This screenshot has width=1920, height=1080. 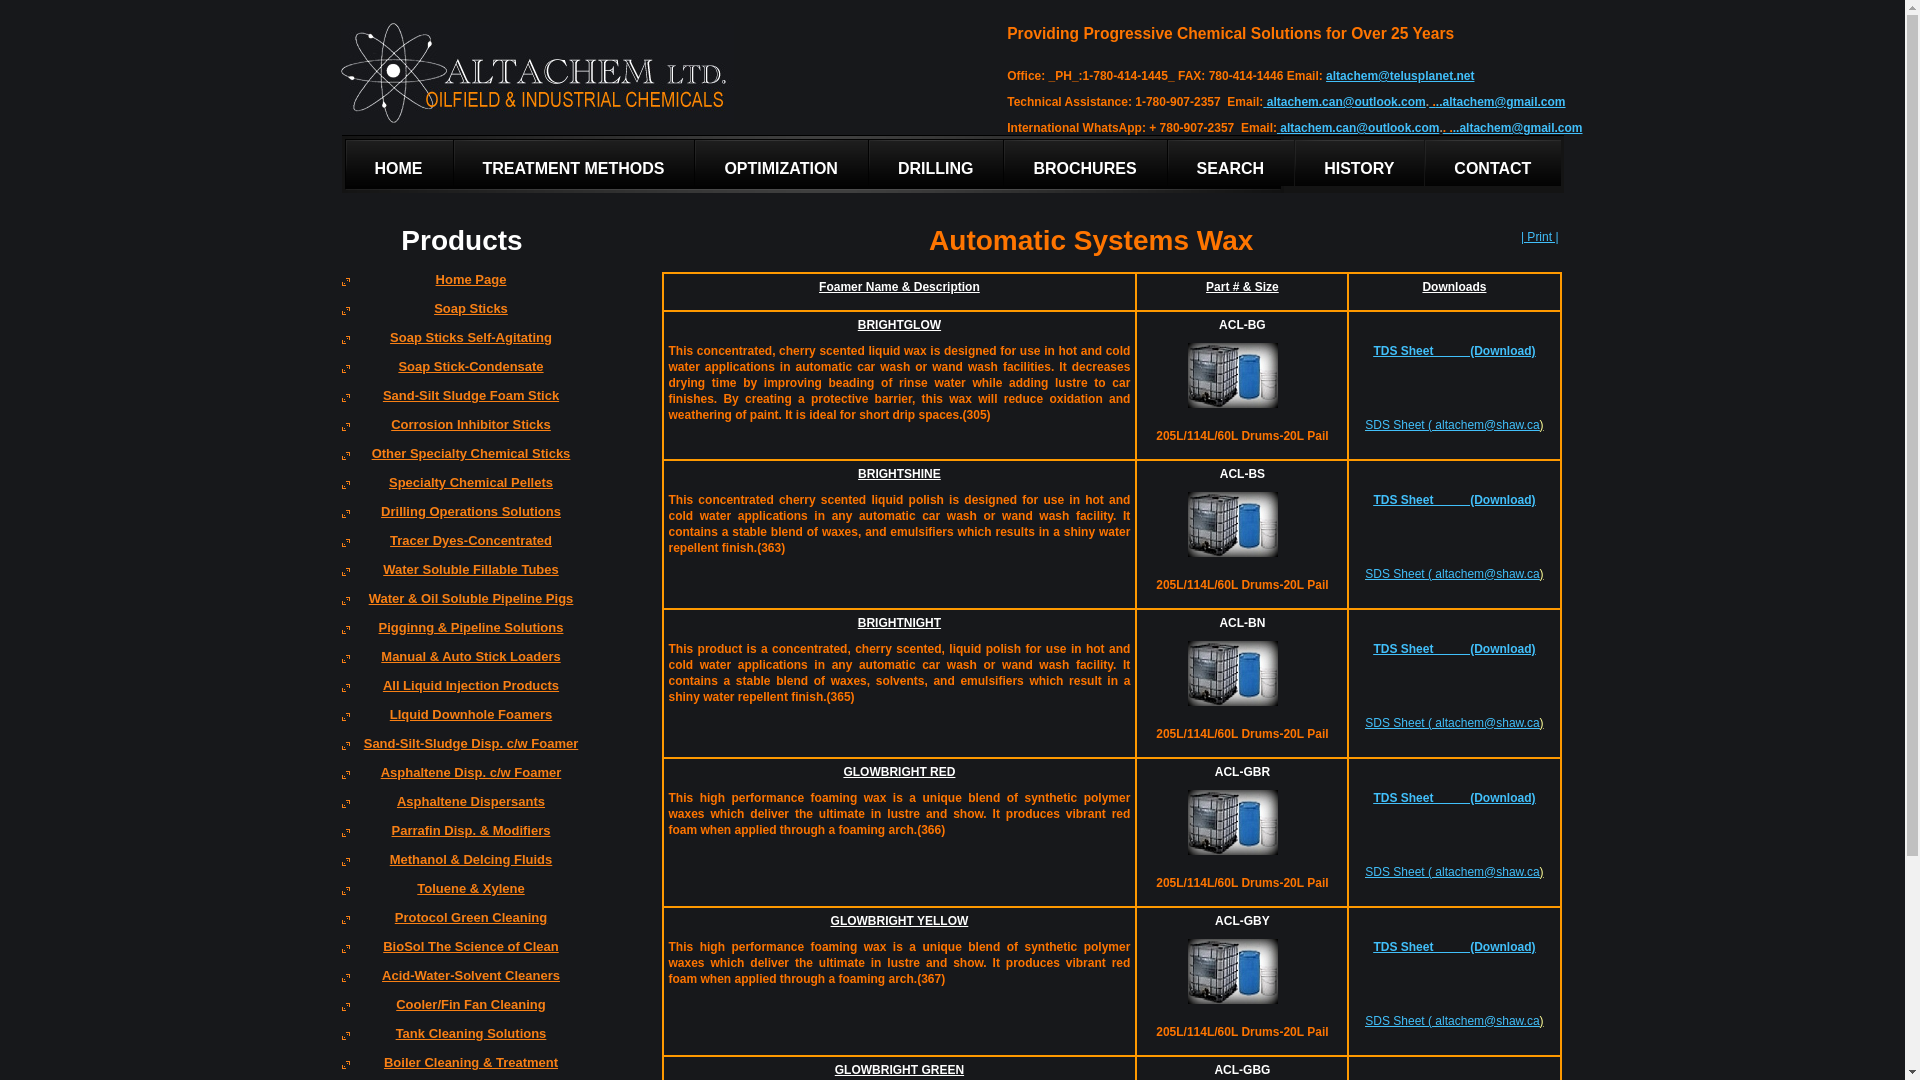 What do you see at coordinates (1346, 102) in the screenshot?
I see `altachem.can@outlook.com` at bounding box center [1346, 102].